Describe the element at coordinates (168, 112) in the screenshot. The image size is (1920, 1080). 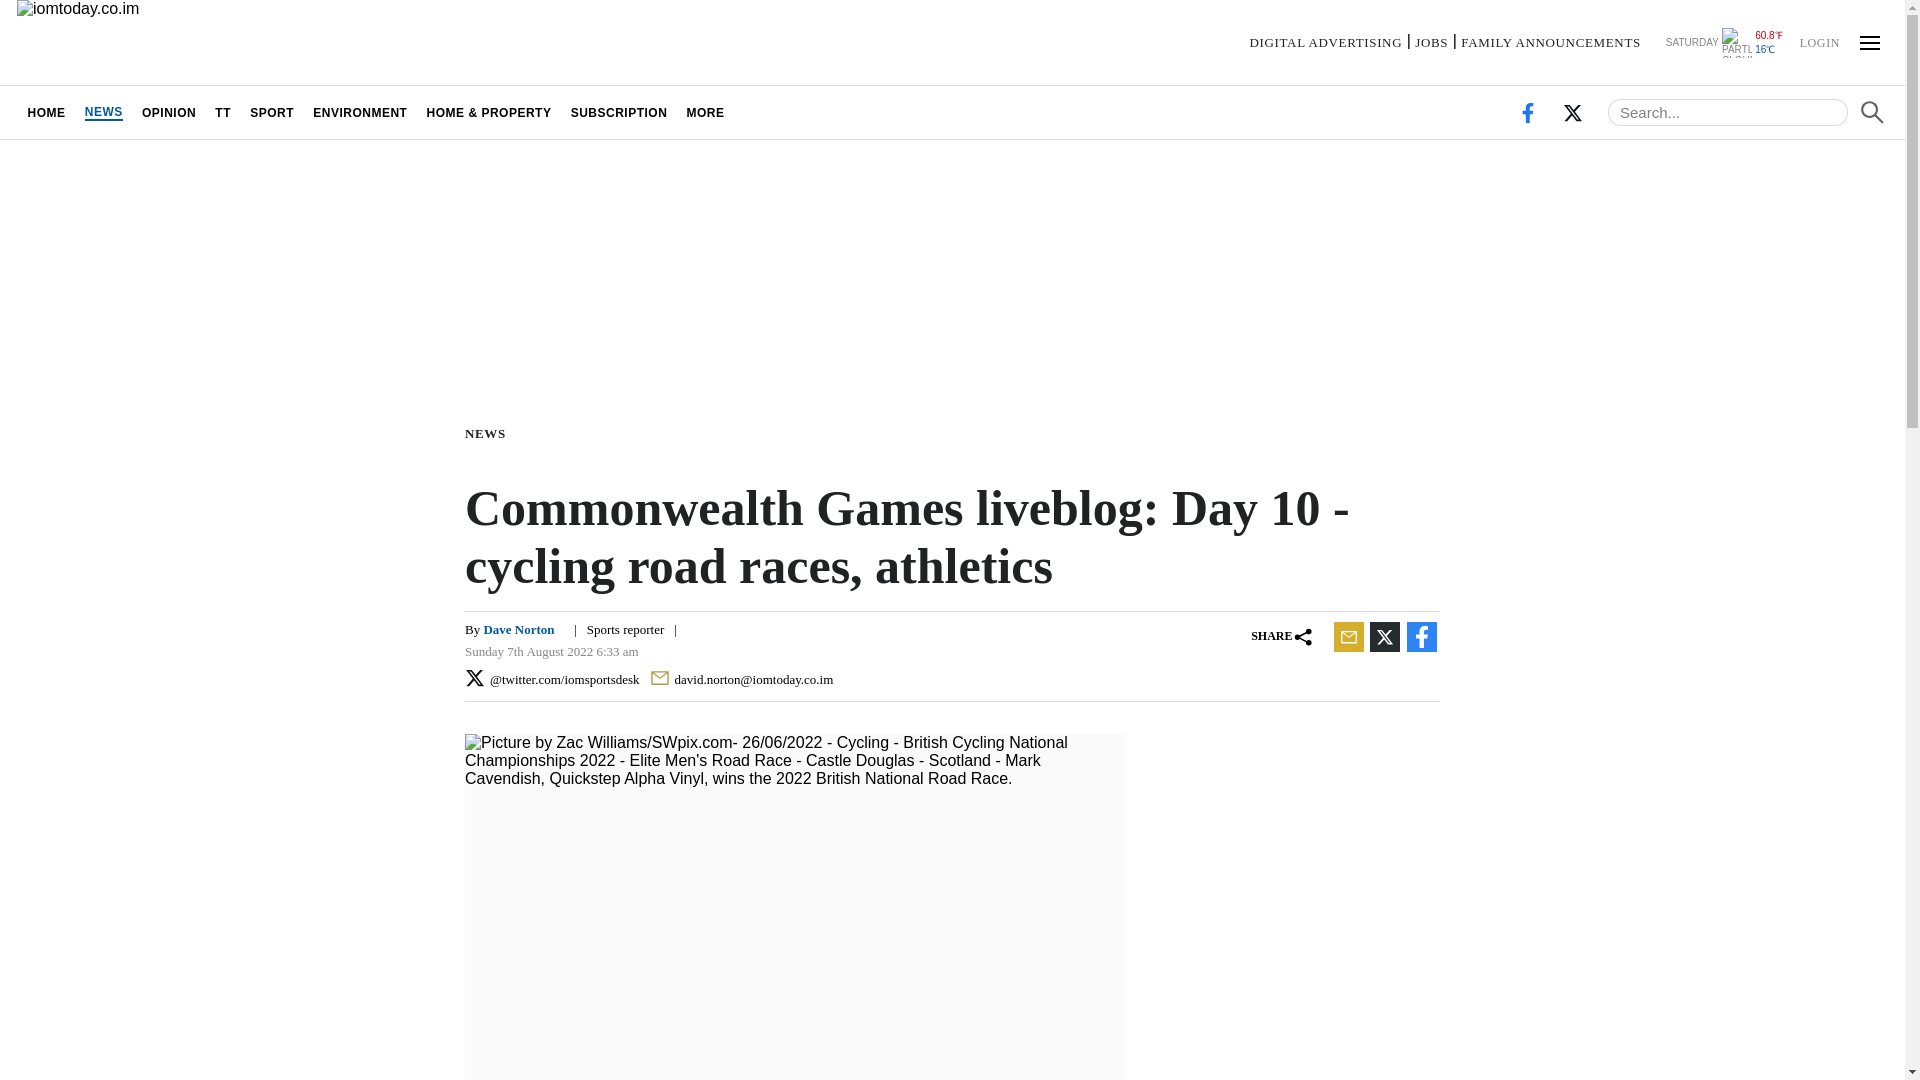
I see `OPINION` at that location.